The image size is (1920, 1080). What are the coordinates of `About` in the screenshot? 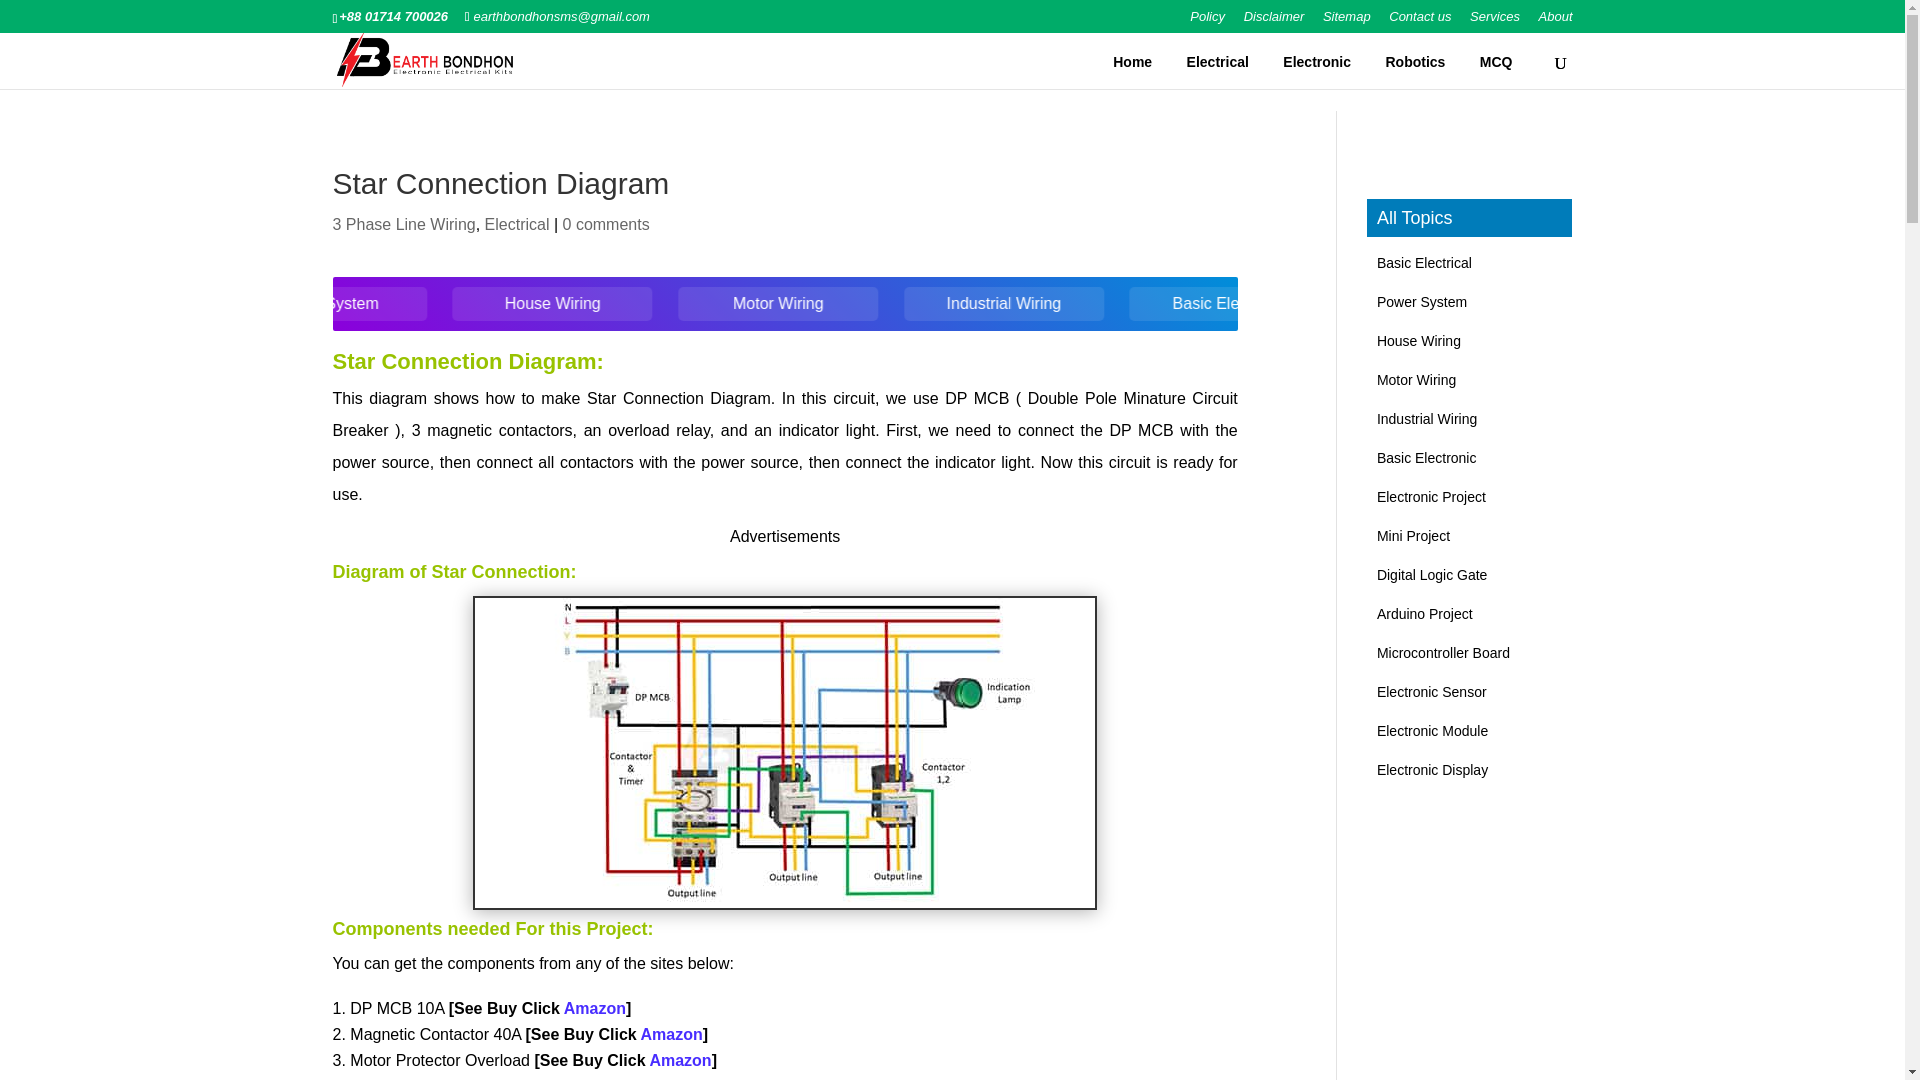 It's located at (1556, 21).